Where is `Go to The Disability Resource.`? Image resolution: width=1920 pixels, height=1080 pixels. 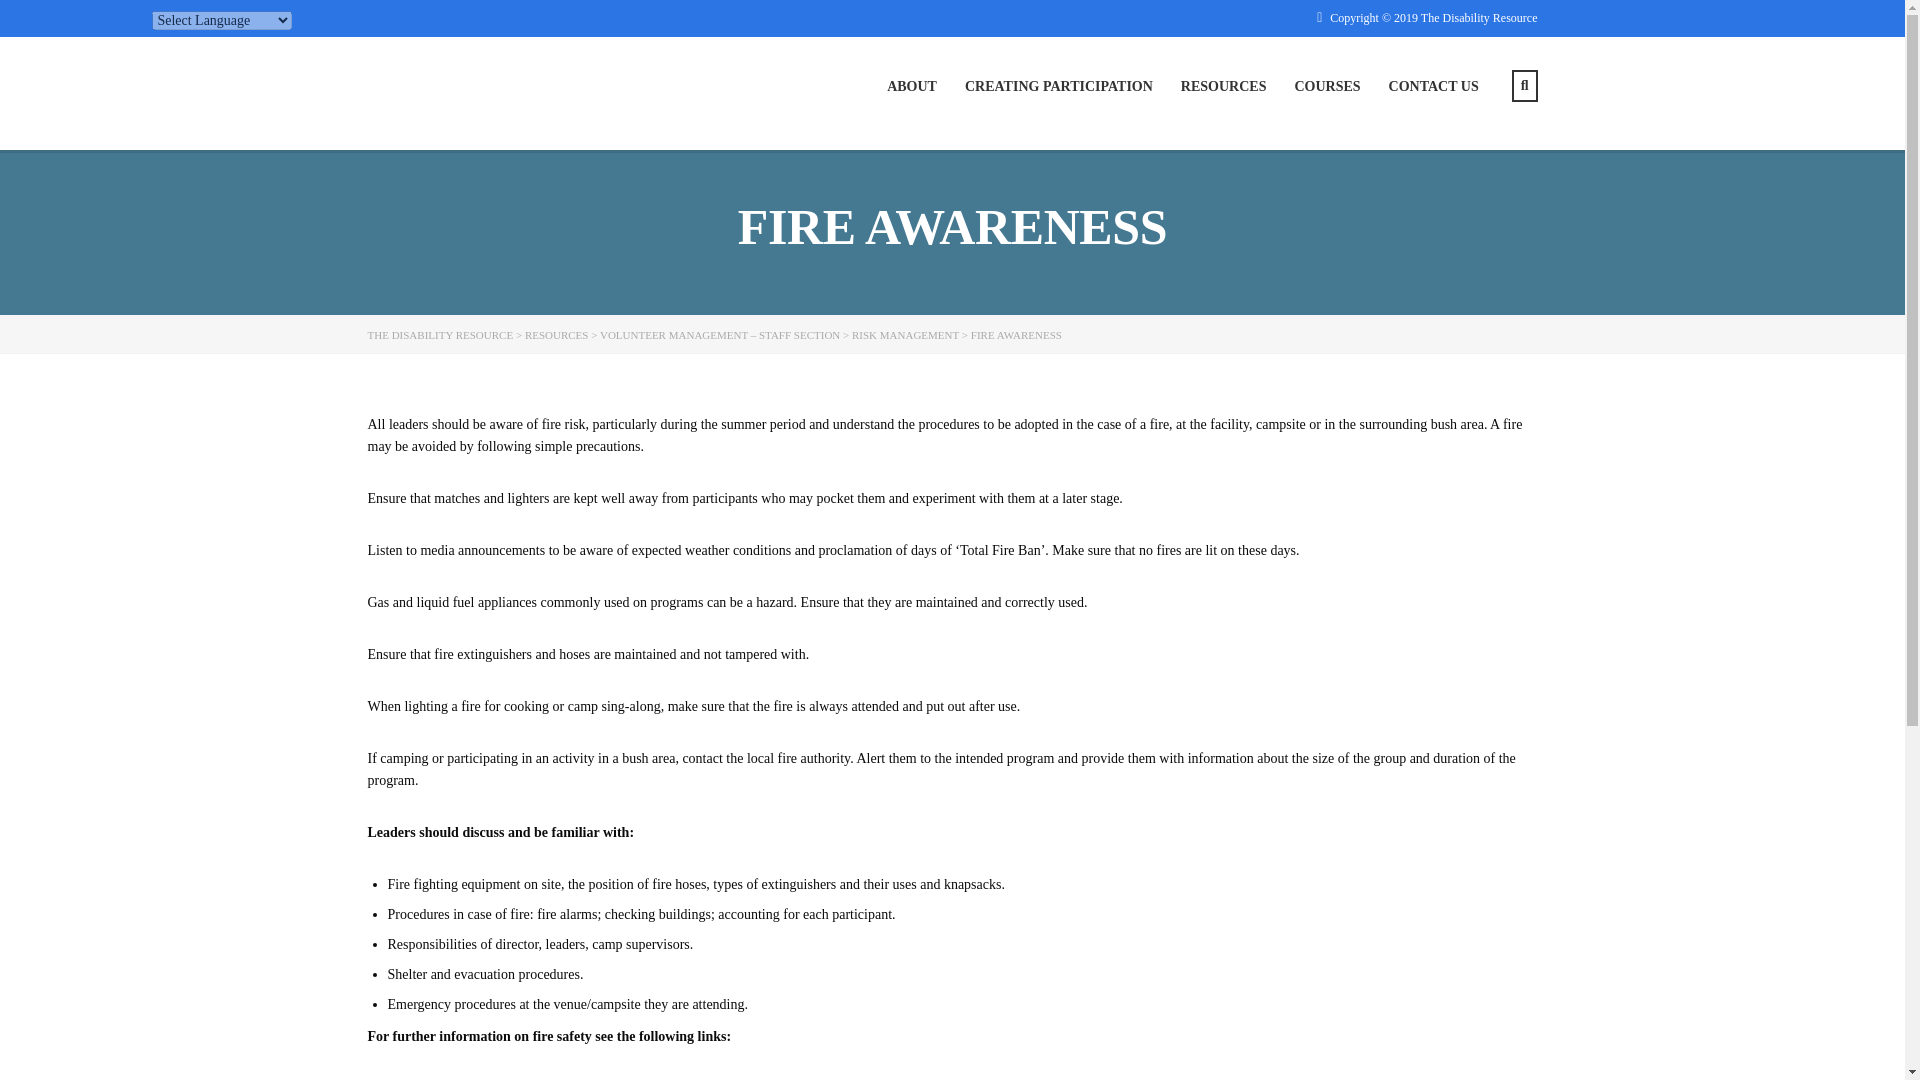
Go to The Disability Resource. is located at coordinates (441, 335).